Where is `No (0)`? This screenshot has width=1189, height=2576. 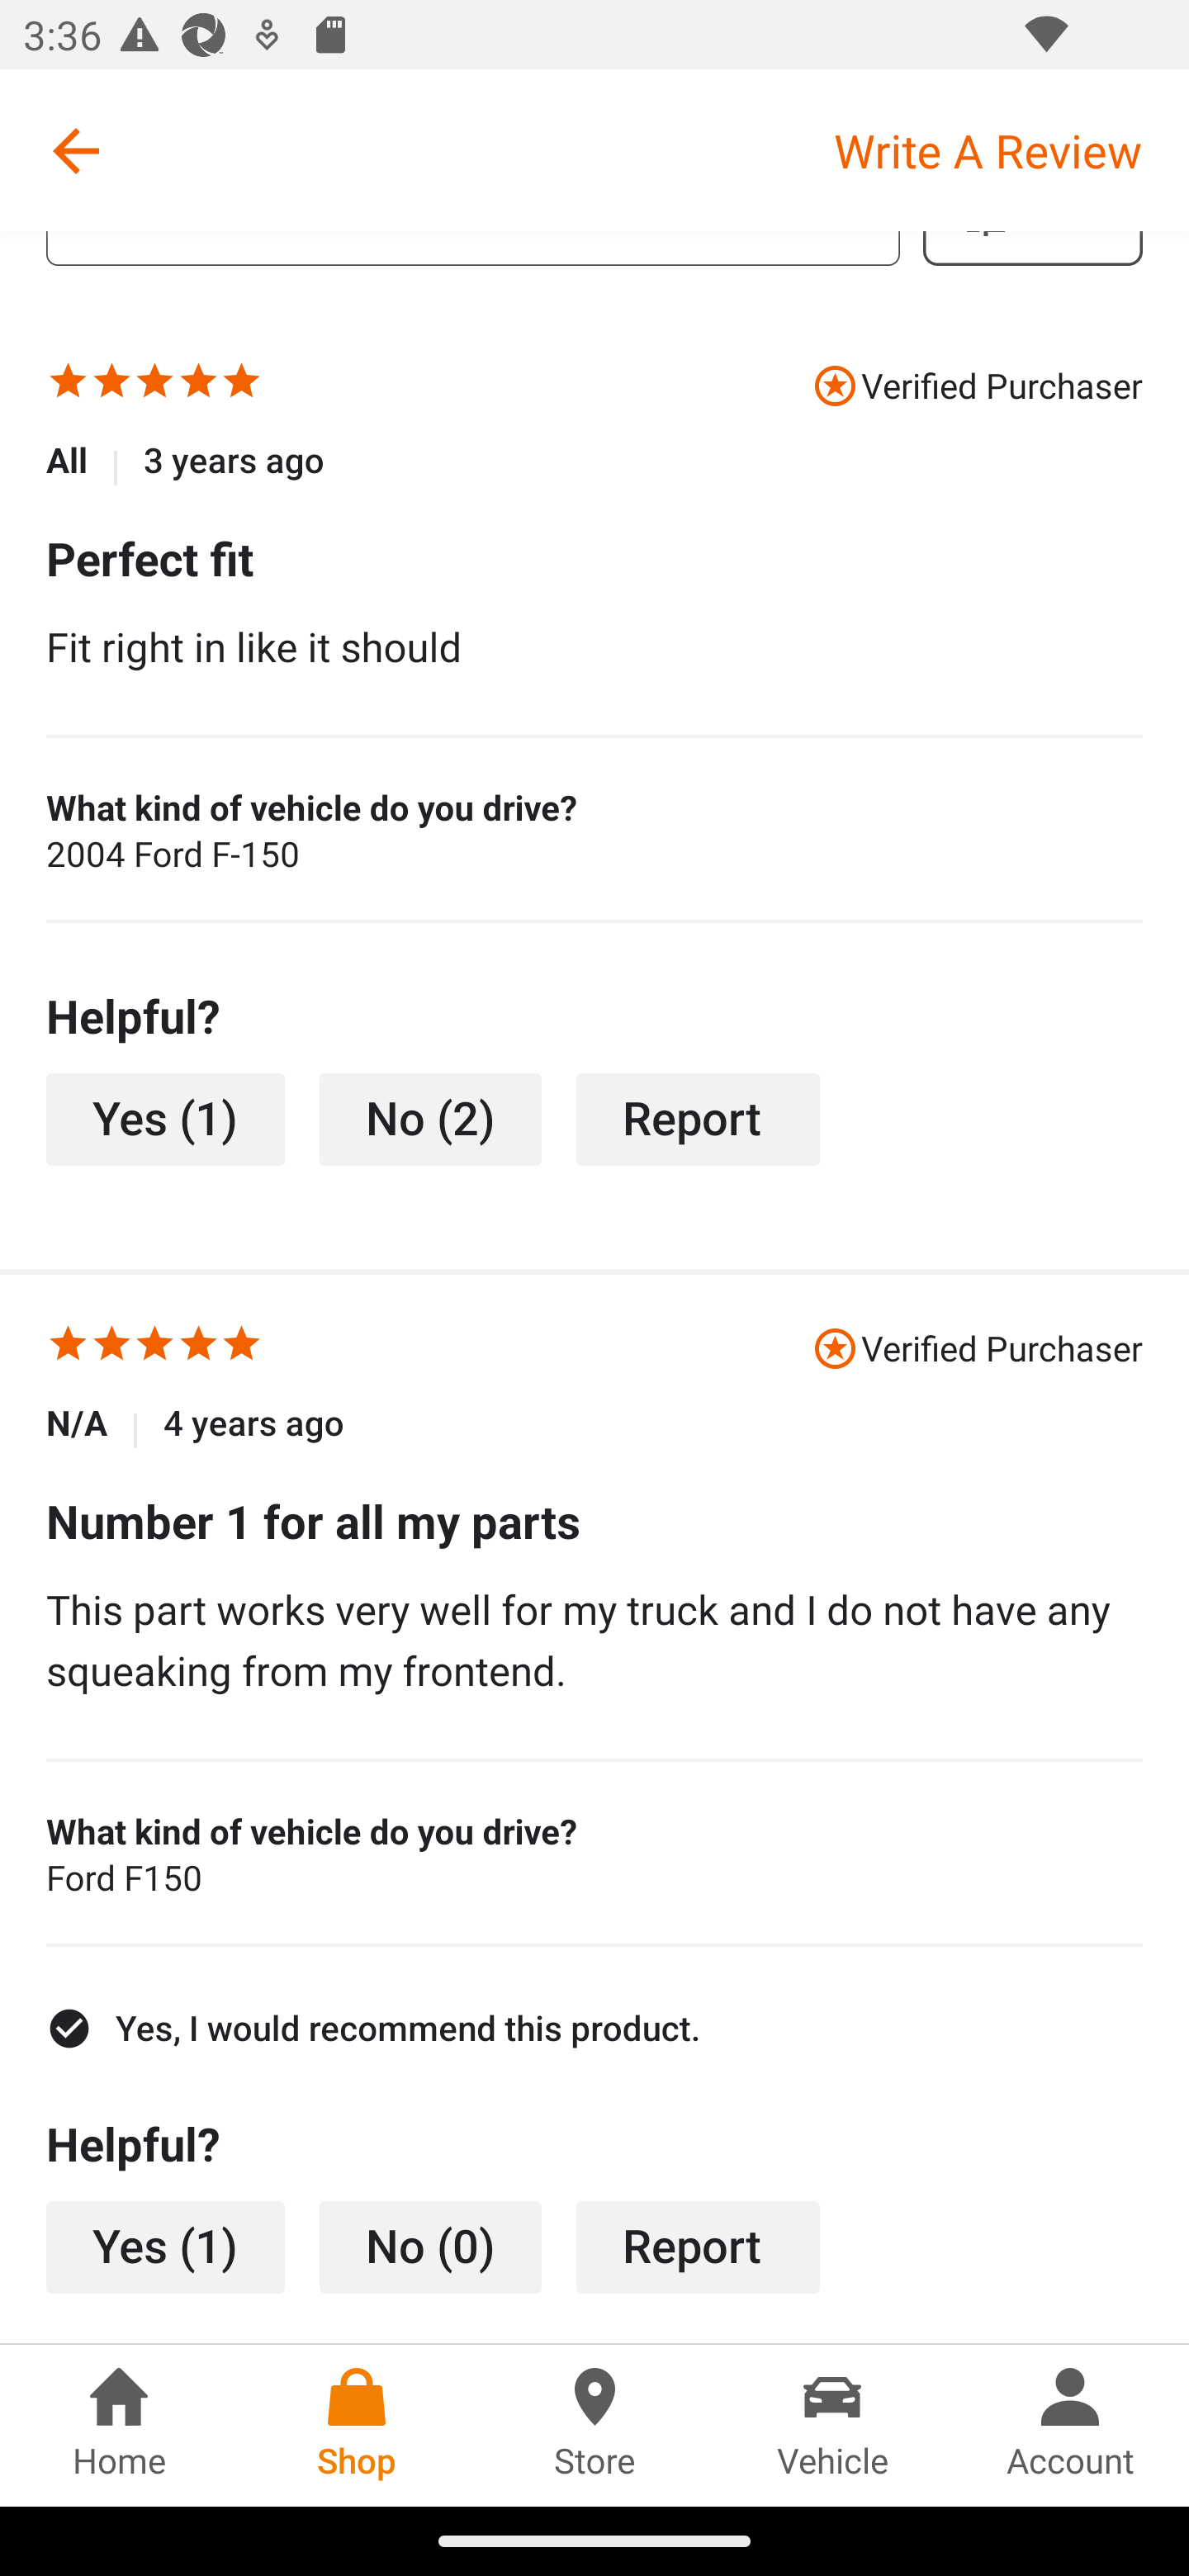
No (0) is located at coordinates (431, 2246).